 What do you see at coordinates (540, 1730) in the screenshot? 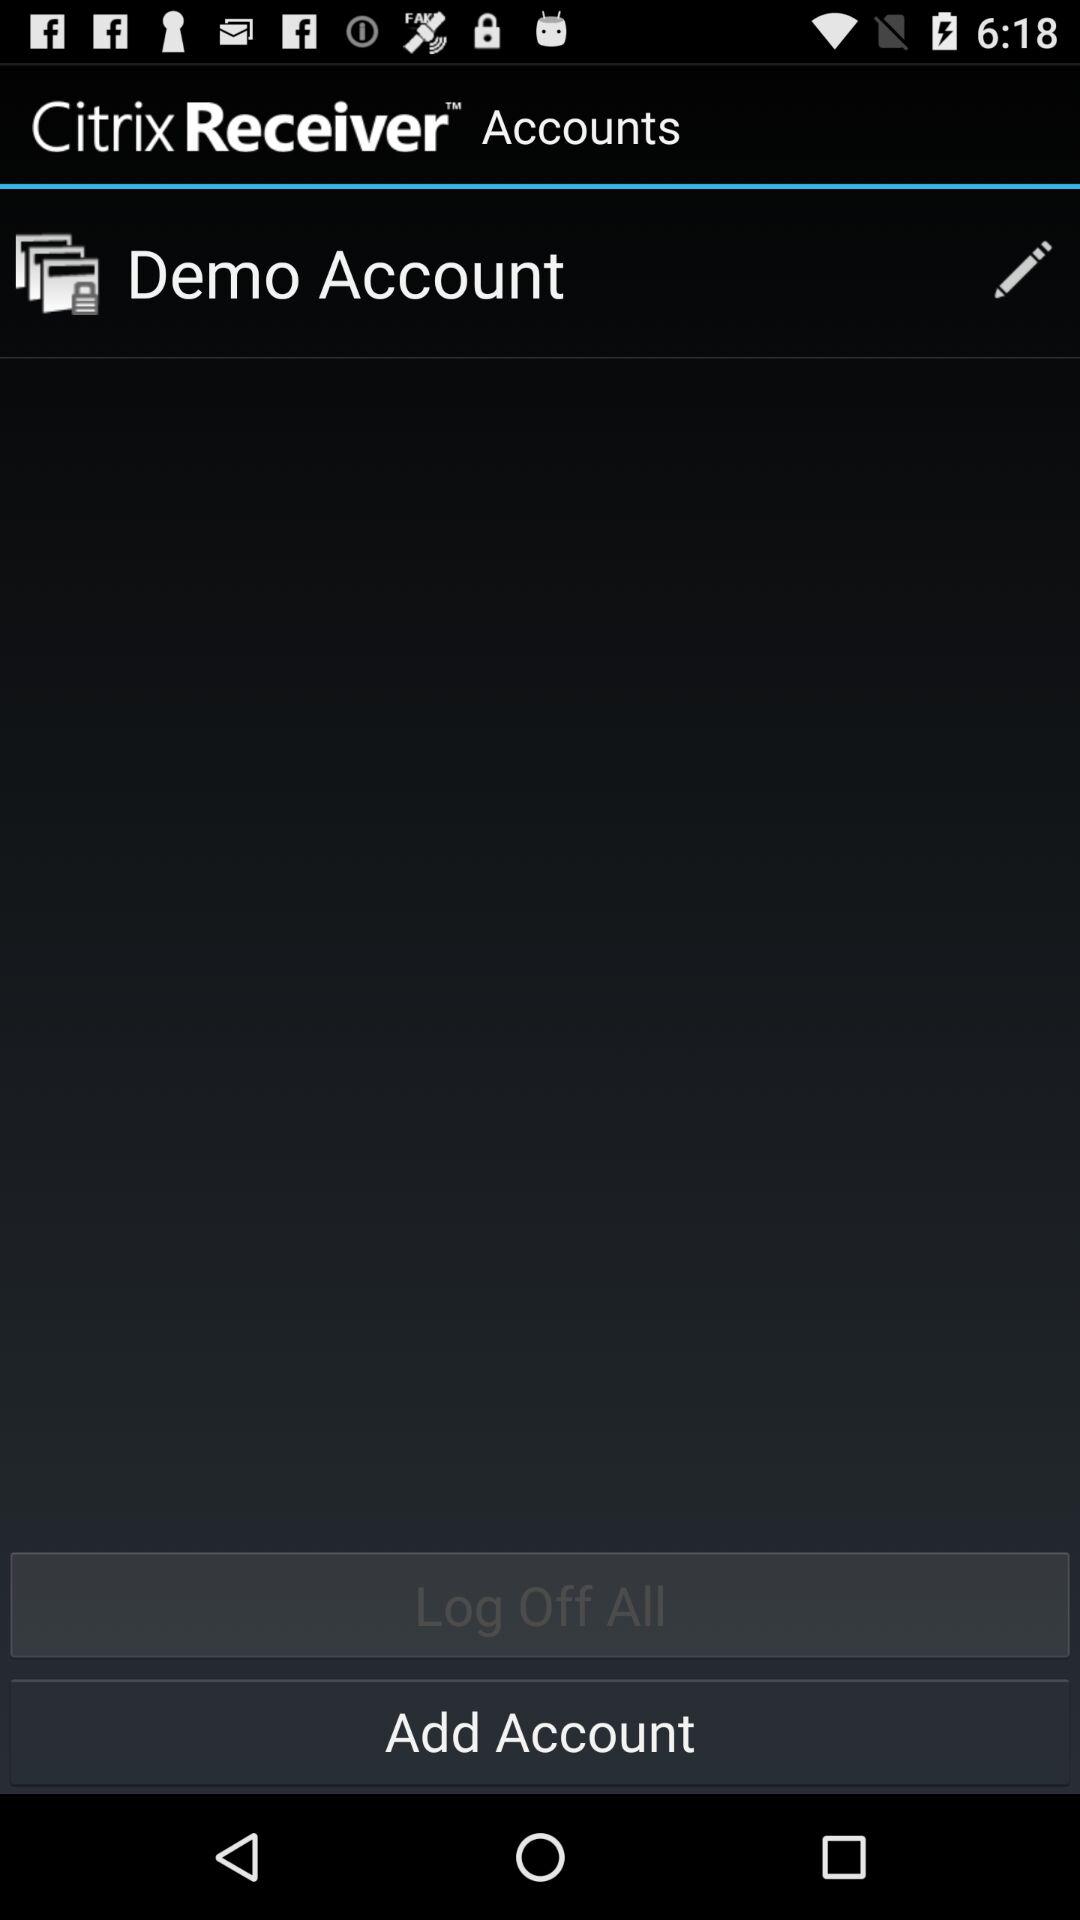
I see `turn off icon below log off all item` at bounding box center [540, 1730].